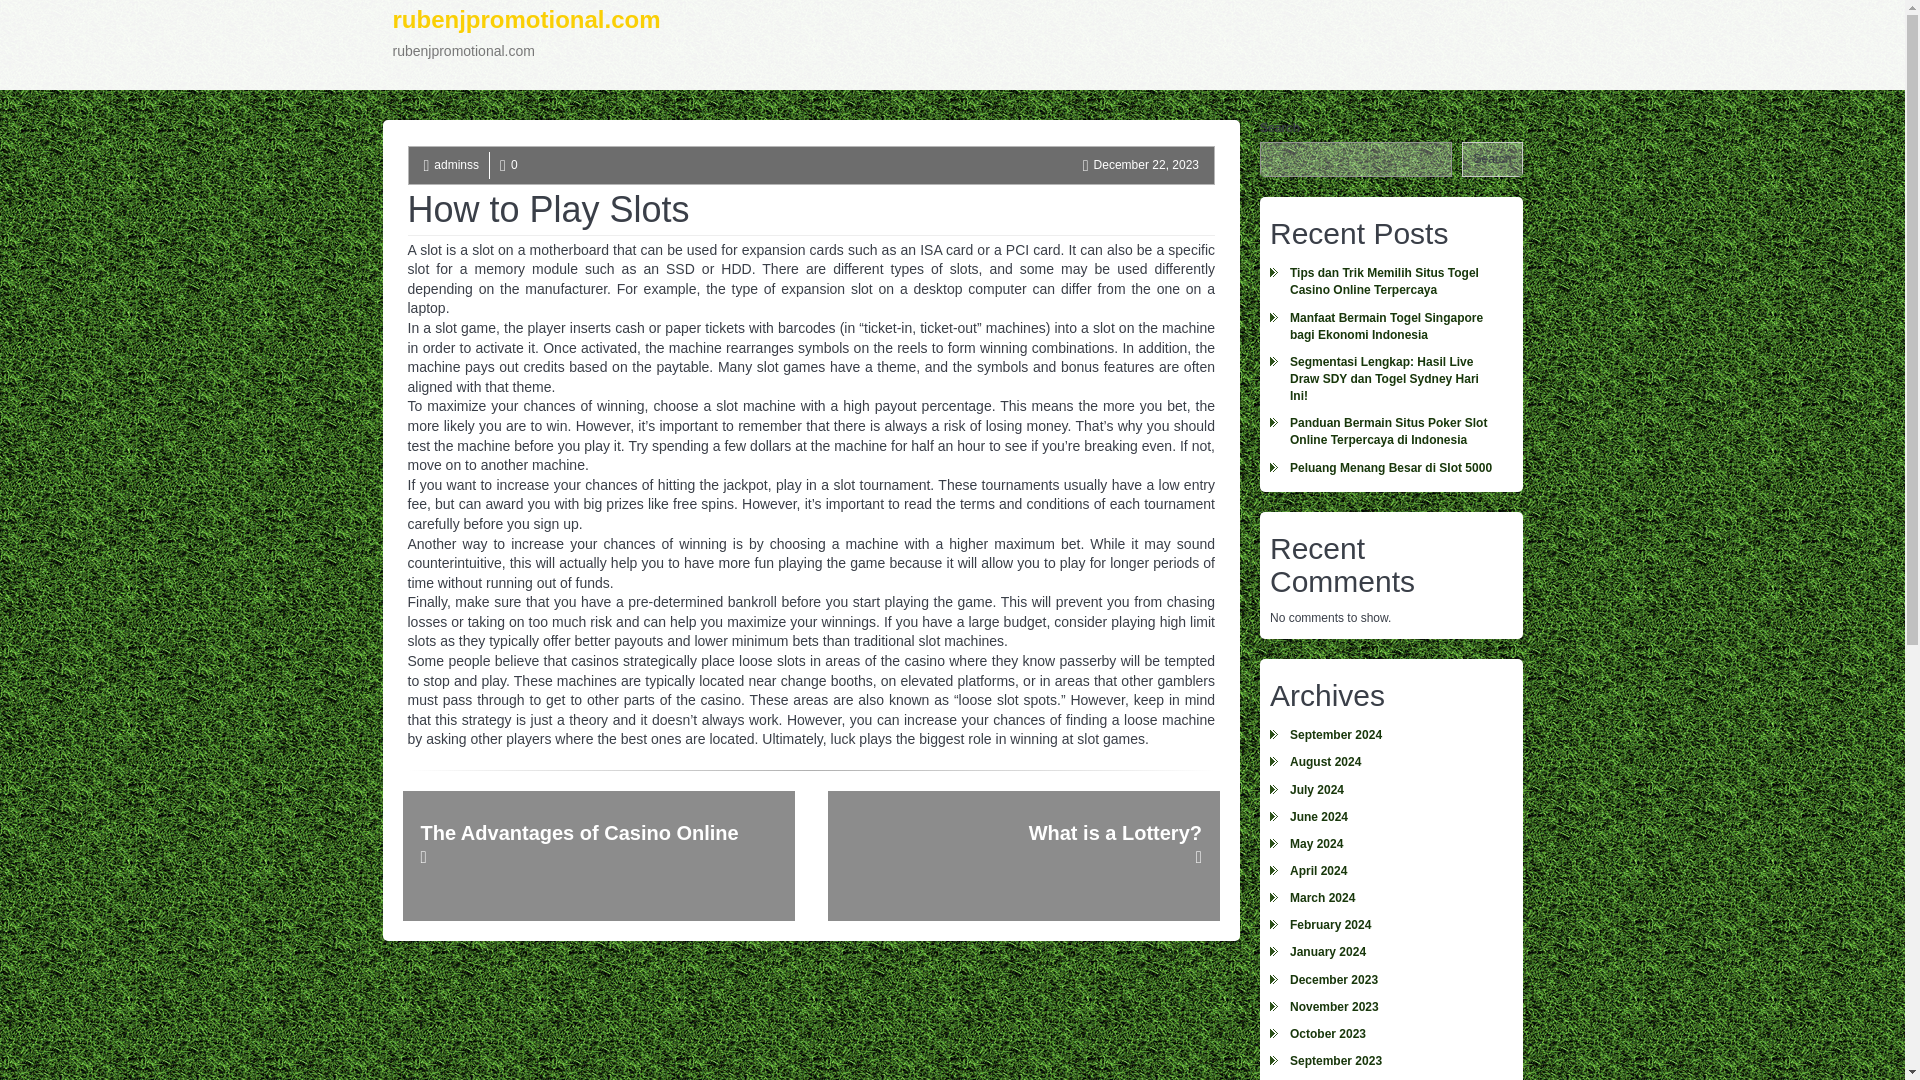 This screenshot has width=1920, height=1080. What do you see at coordinates (456, 164) in the screenshot?
I see `adminss` at bounding box center [456, 164].